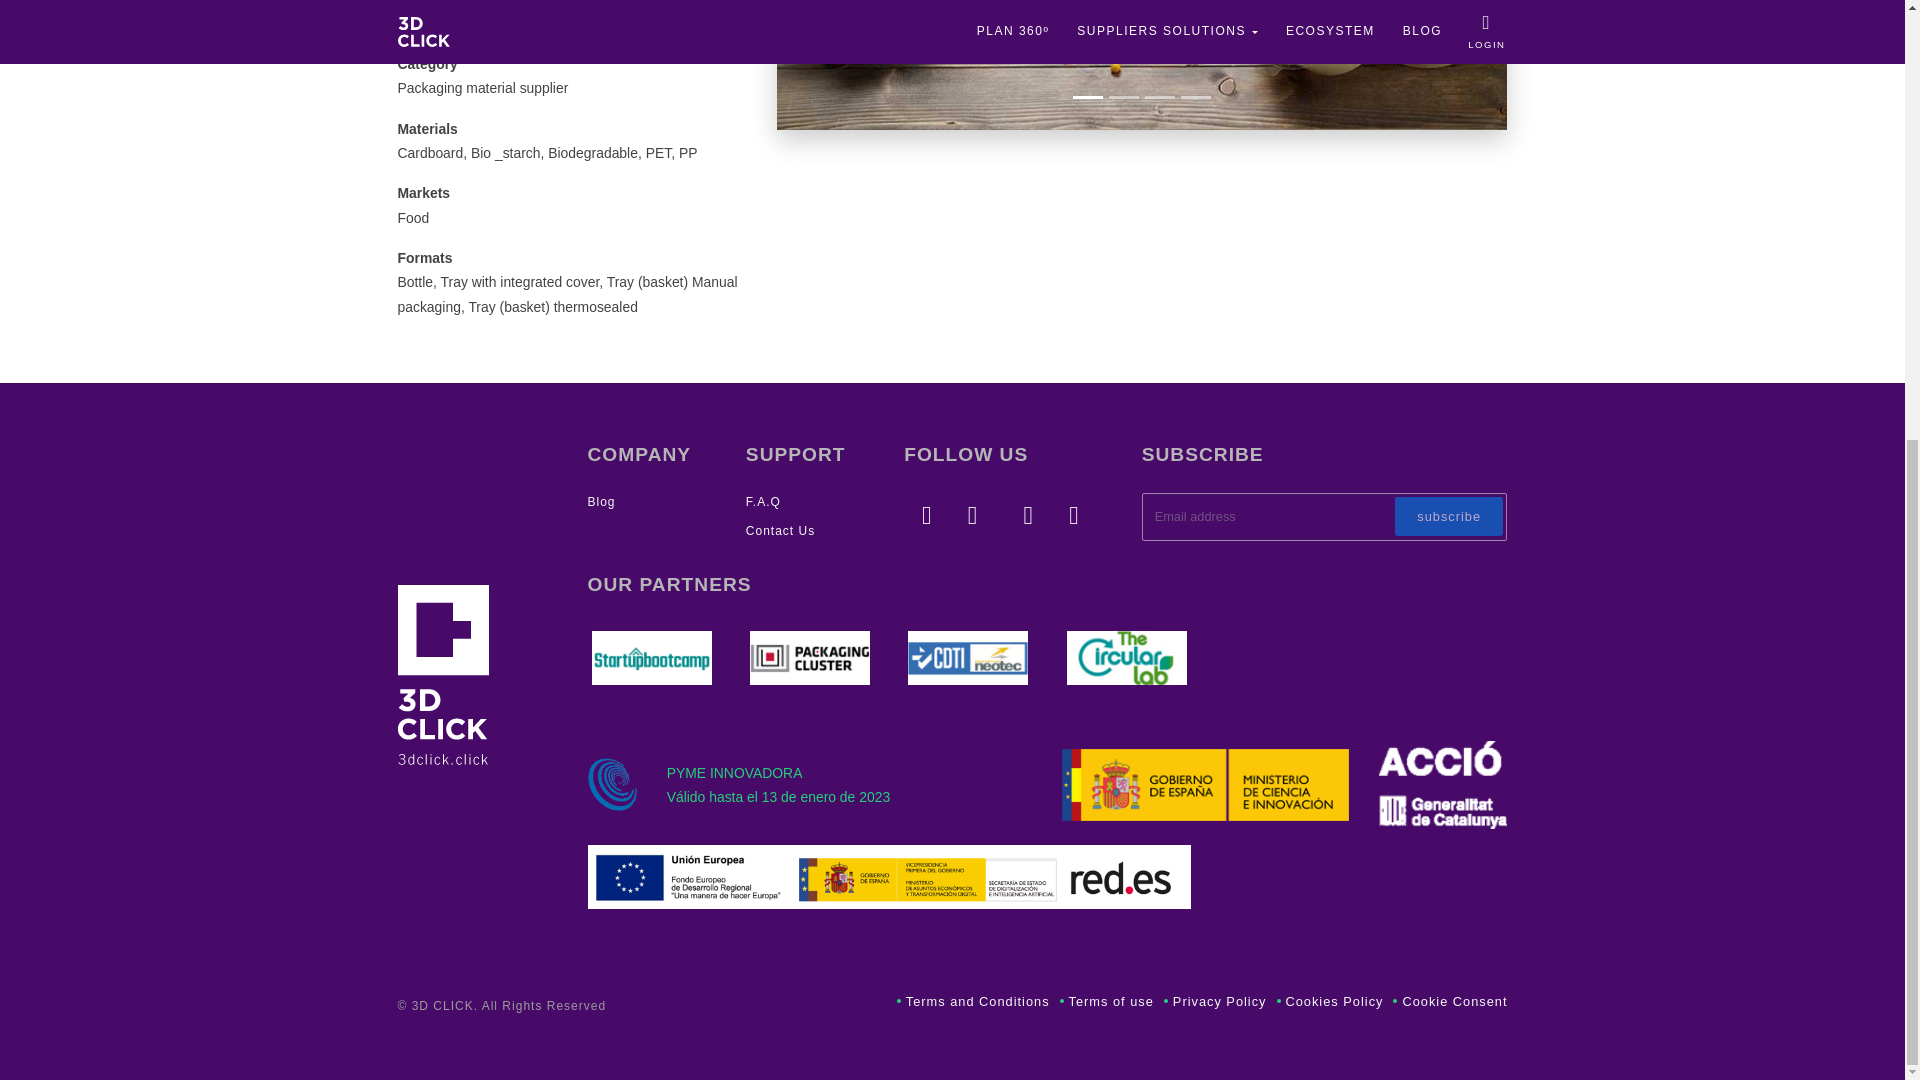 The height and width of the screenshot is (1080, 1920). I want to click on subscribe, so click(1449, 516).